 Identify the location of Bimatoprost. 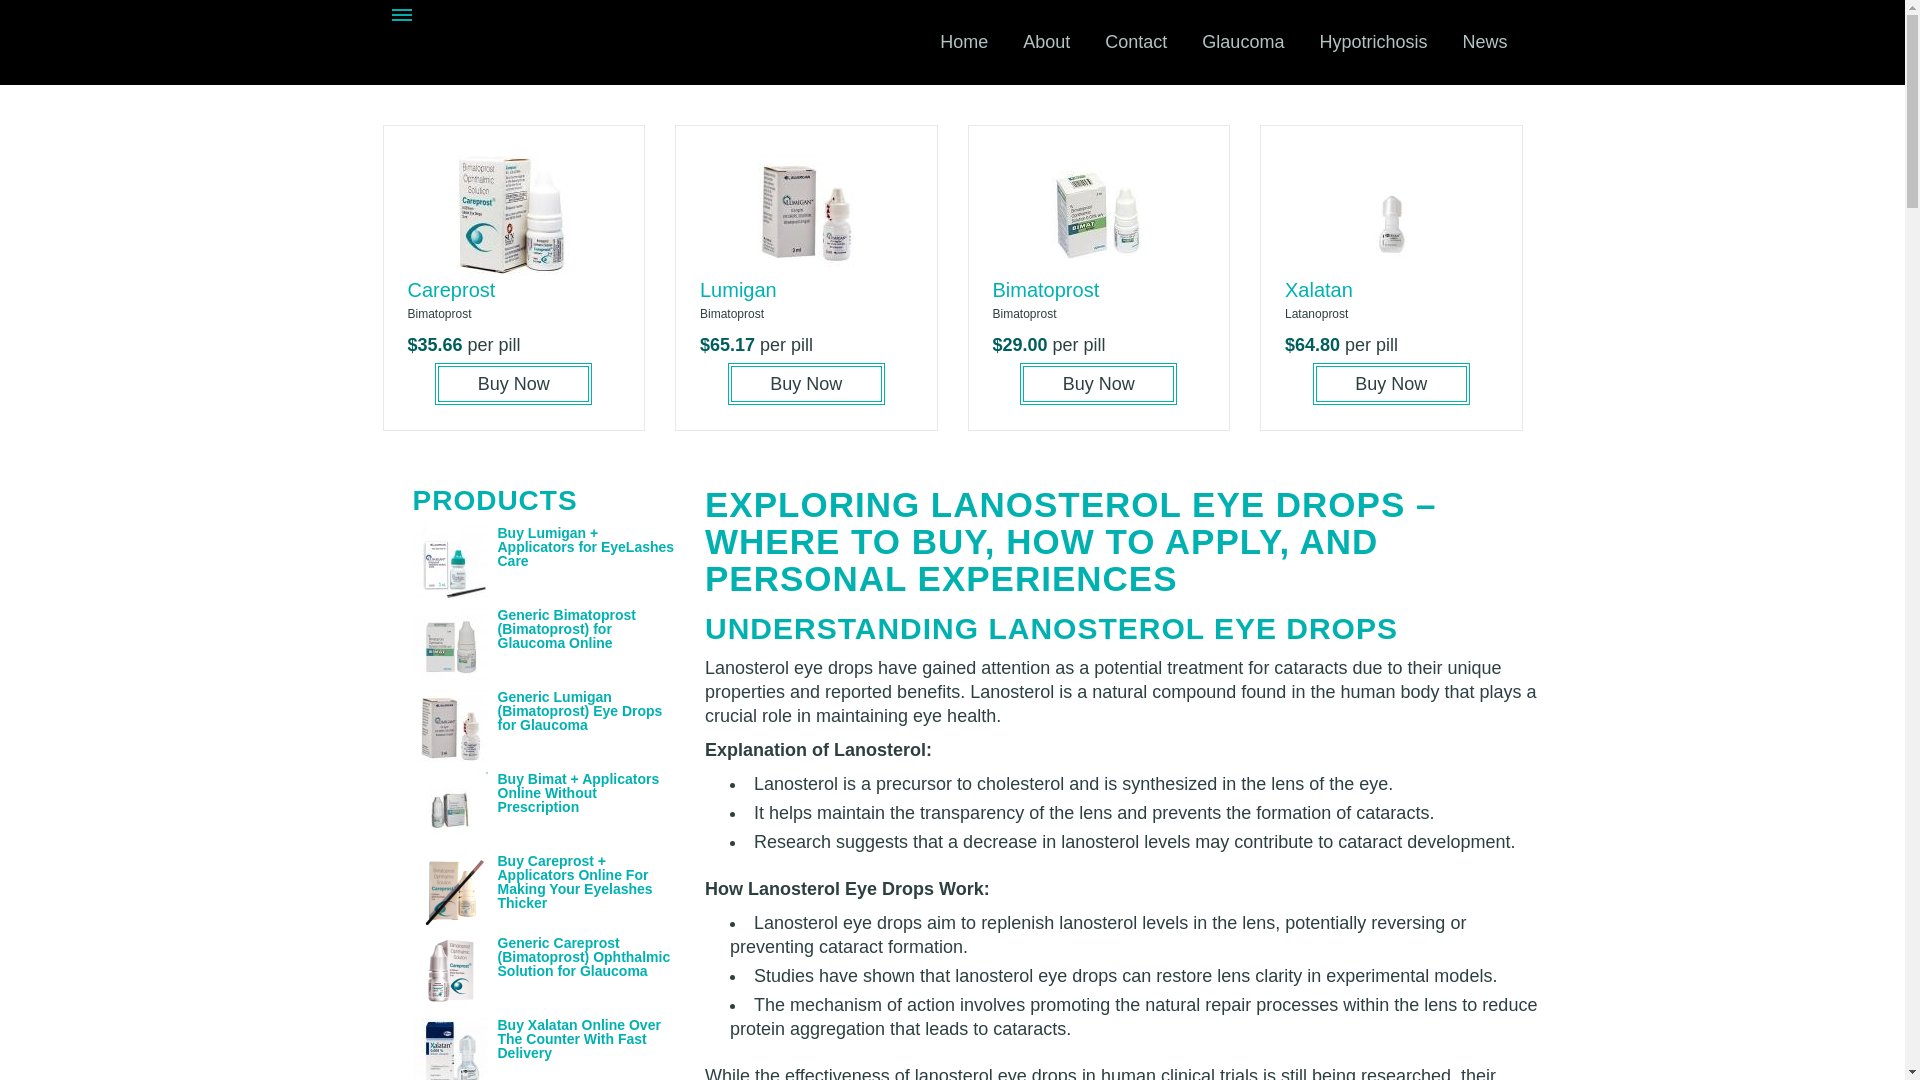
(1045, 290).